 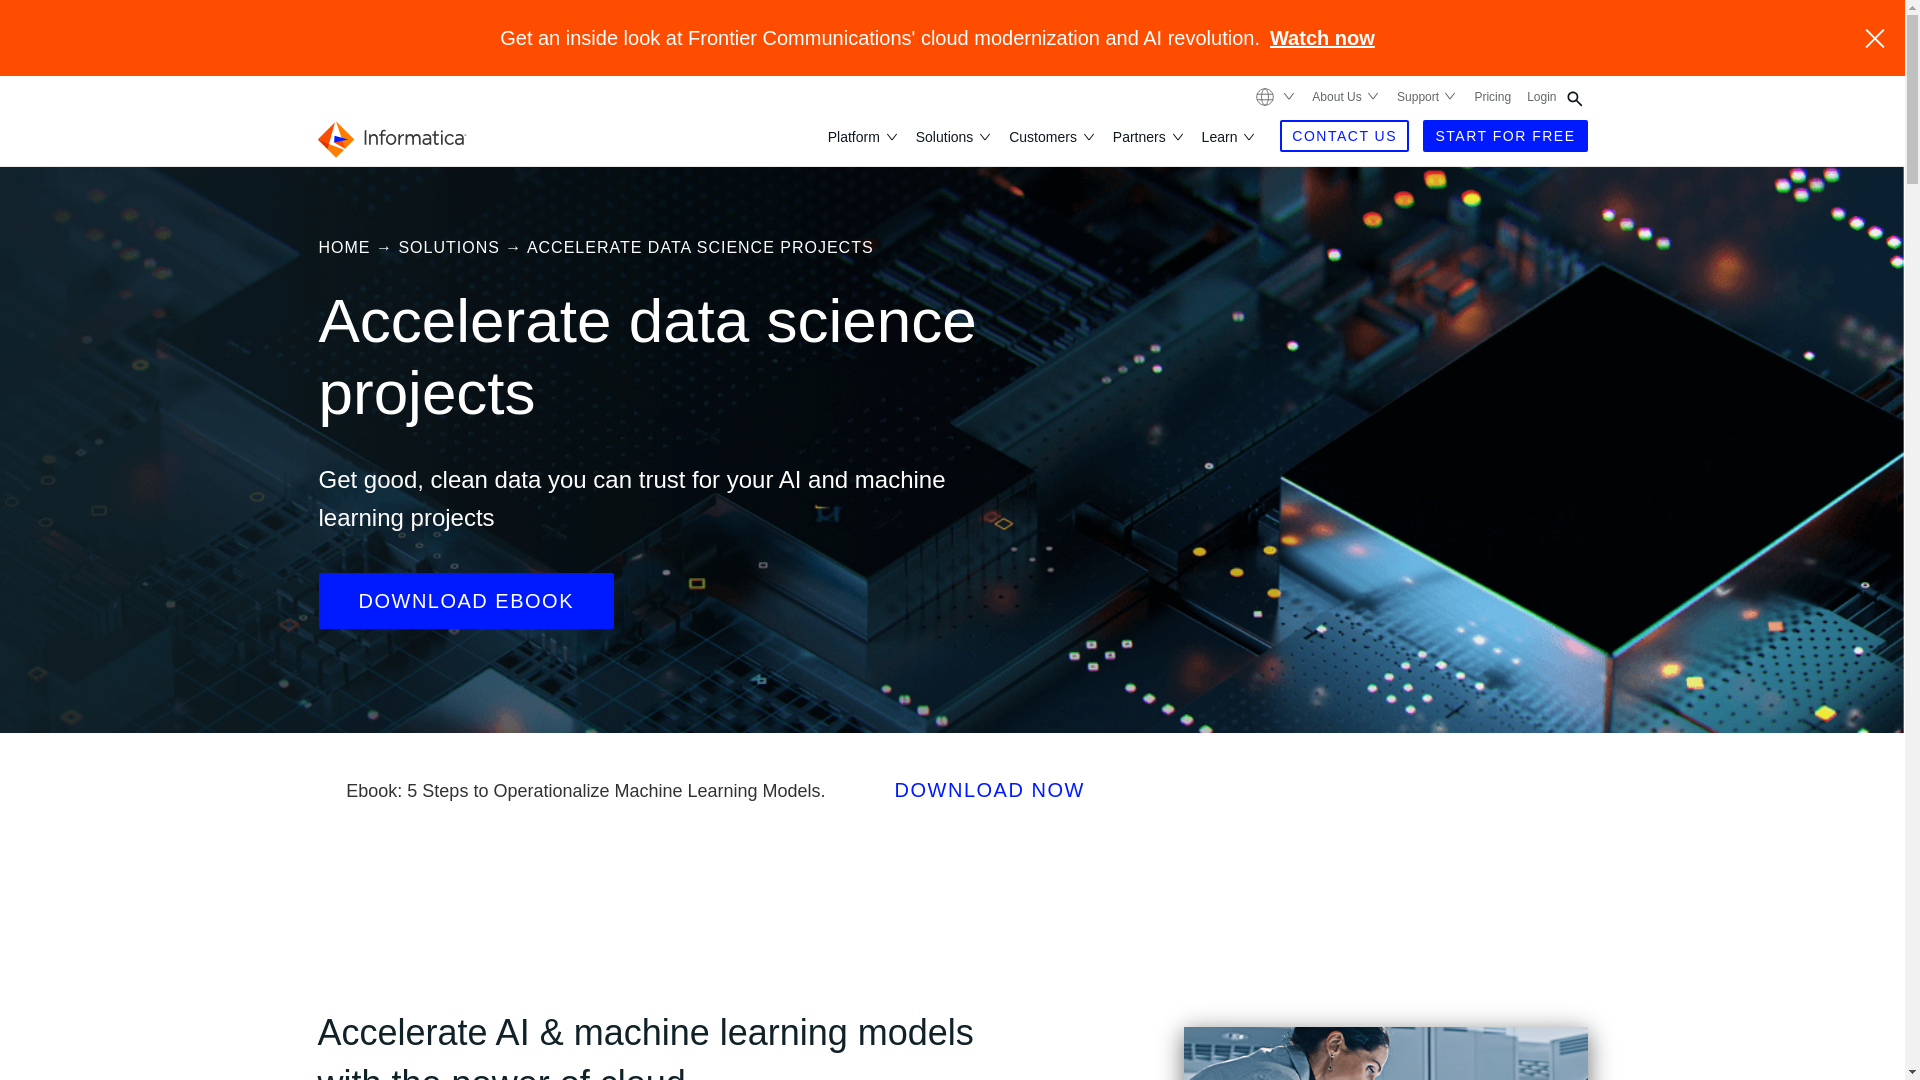 I want to click on Platform, so click(x=855, y=136).